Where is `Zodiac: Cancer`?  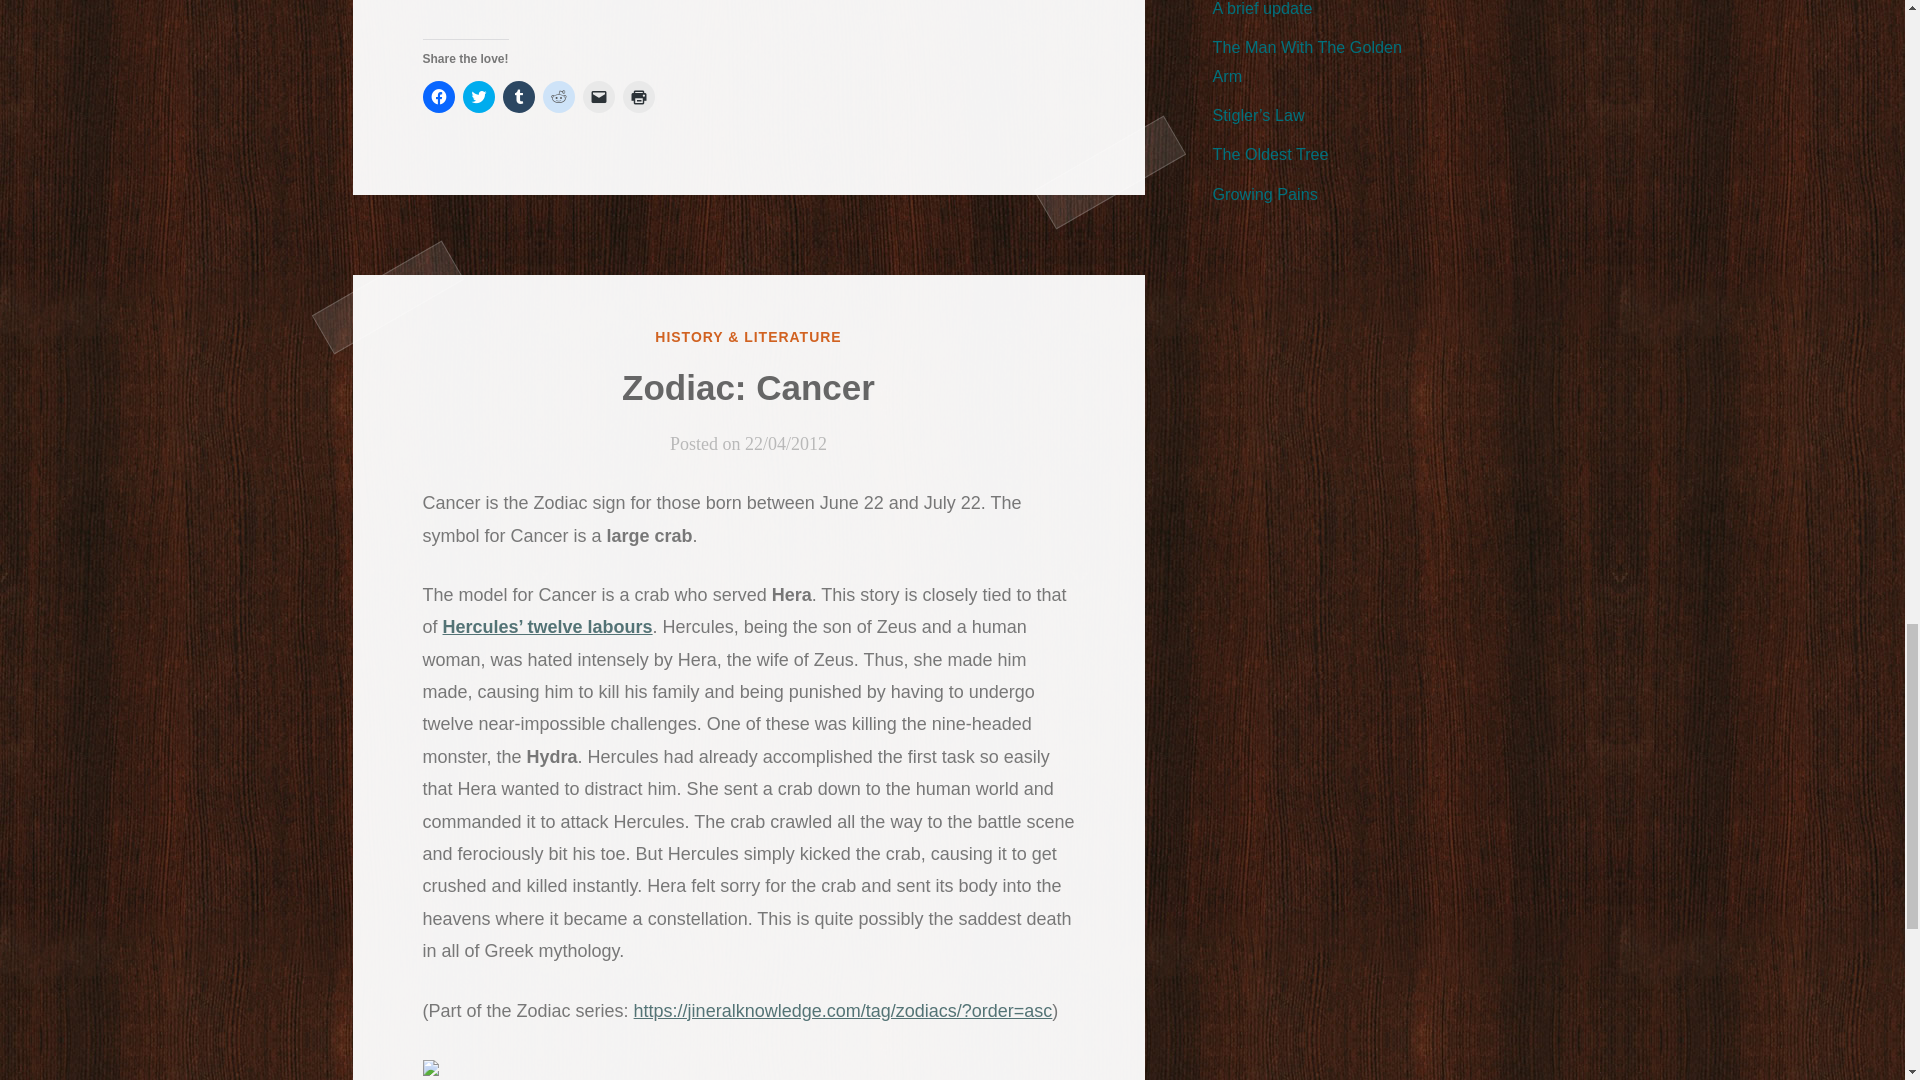
Zodiac: Cancer is located at coordinates (748, 388).